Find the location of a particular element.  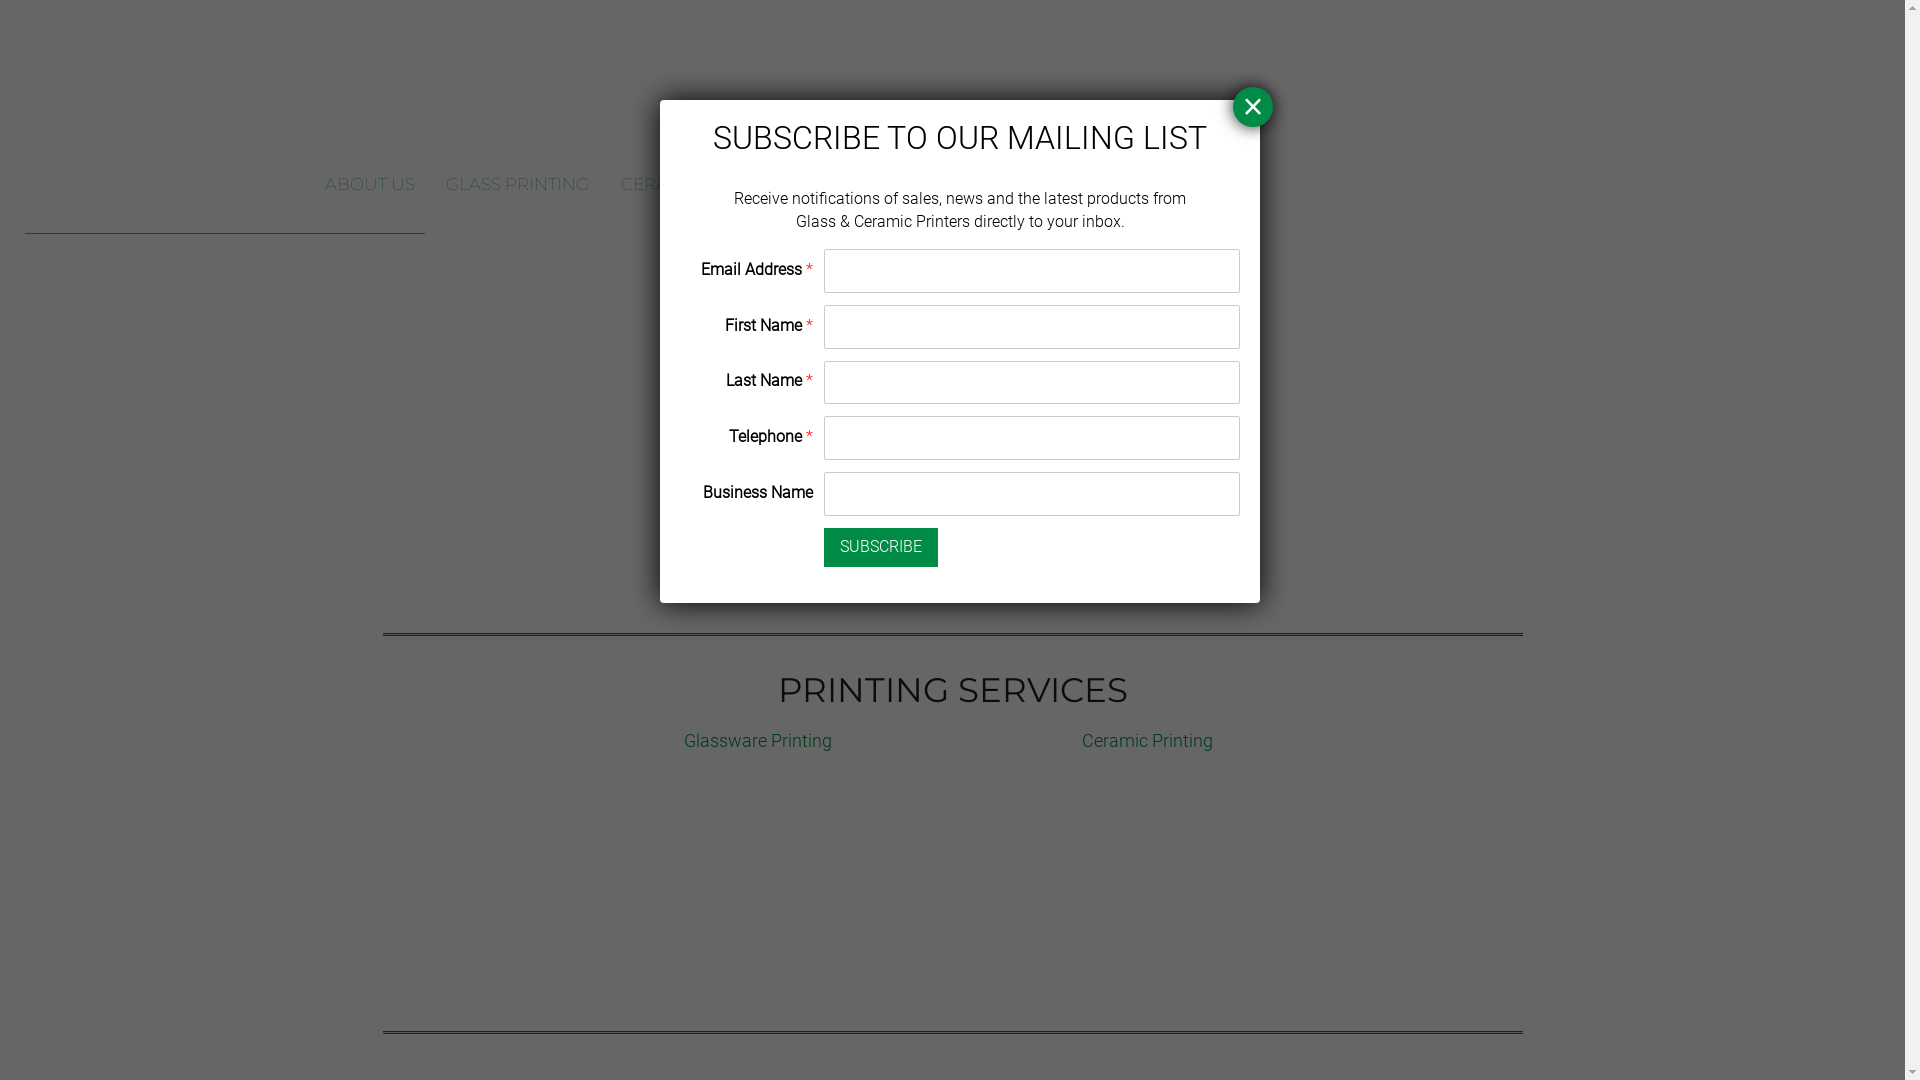

Glassware Printing is located at coordinates (758, 740).